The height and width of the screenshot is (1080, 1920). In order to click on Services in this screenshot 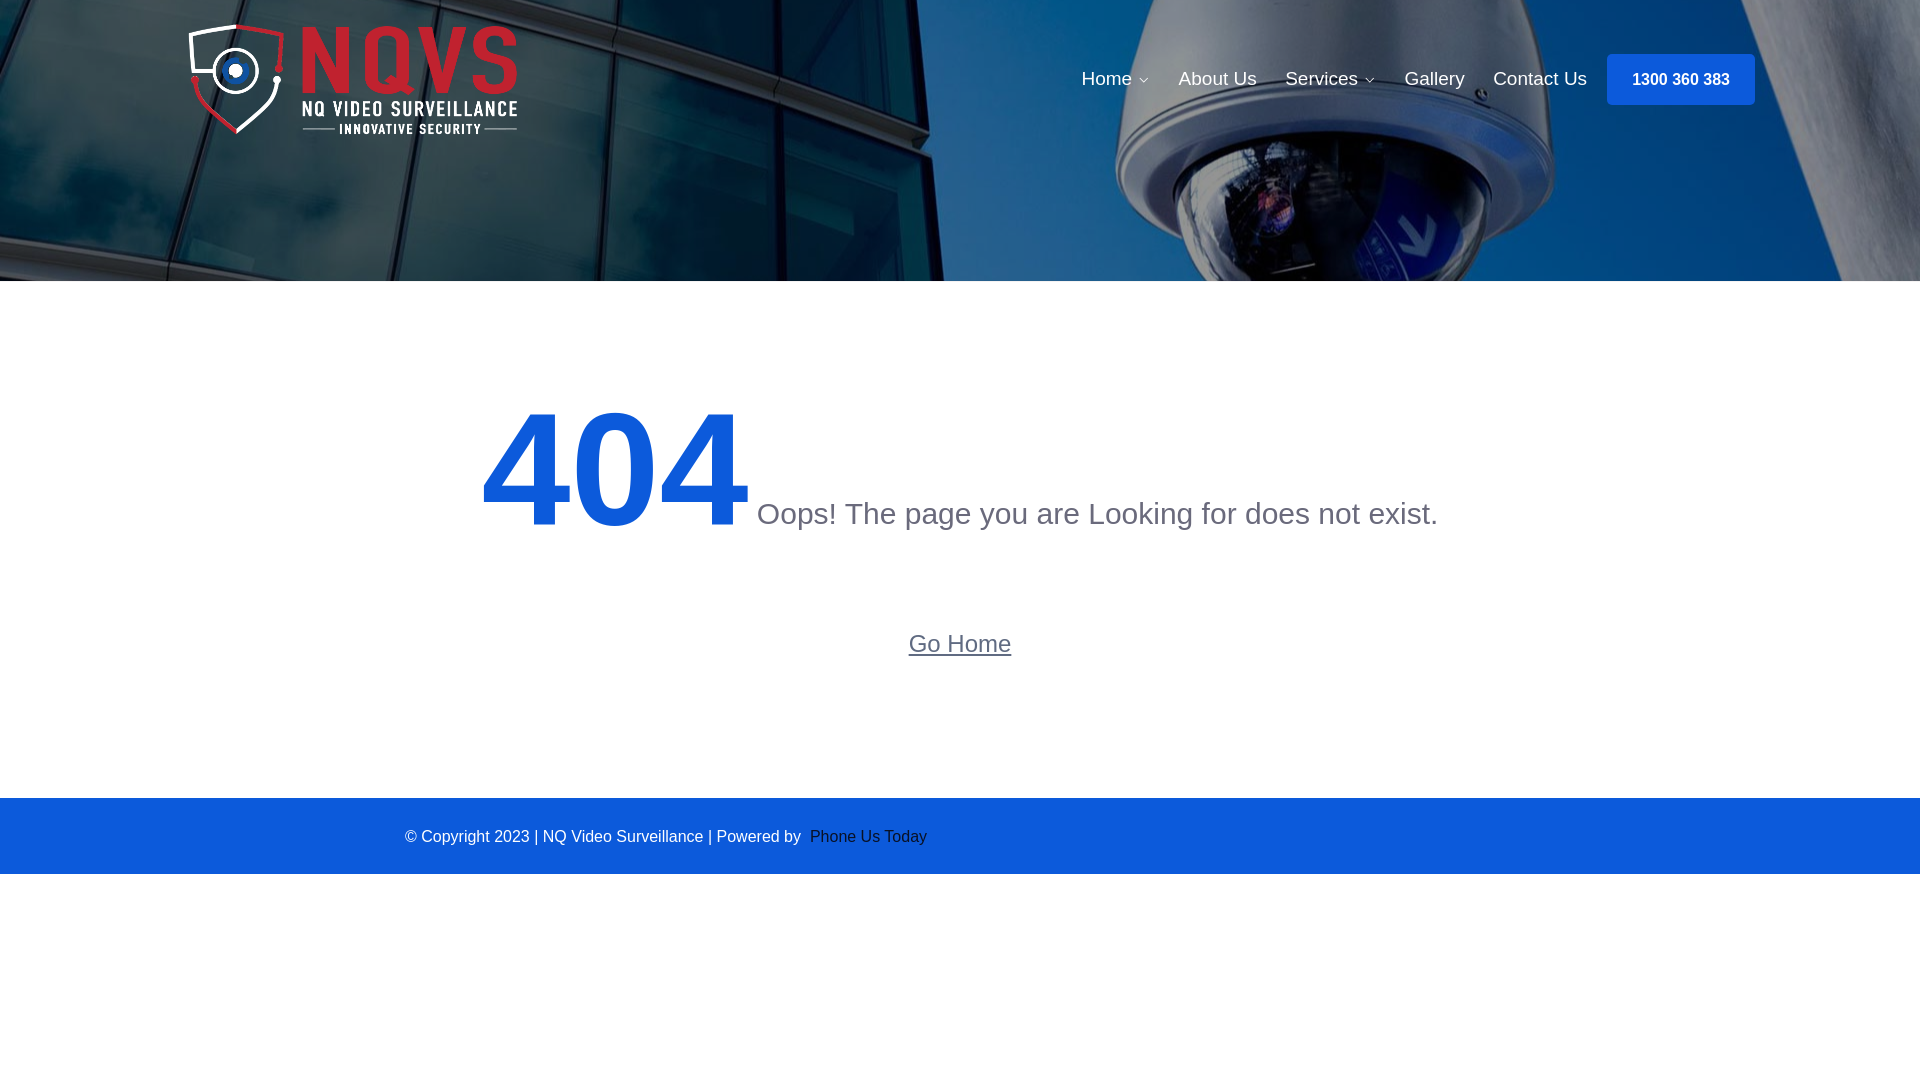, I will do `click(1330, 79)`.